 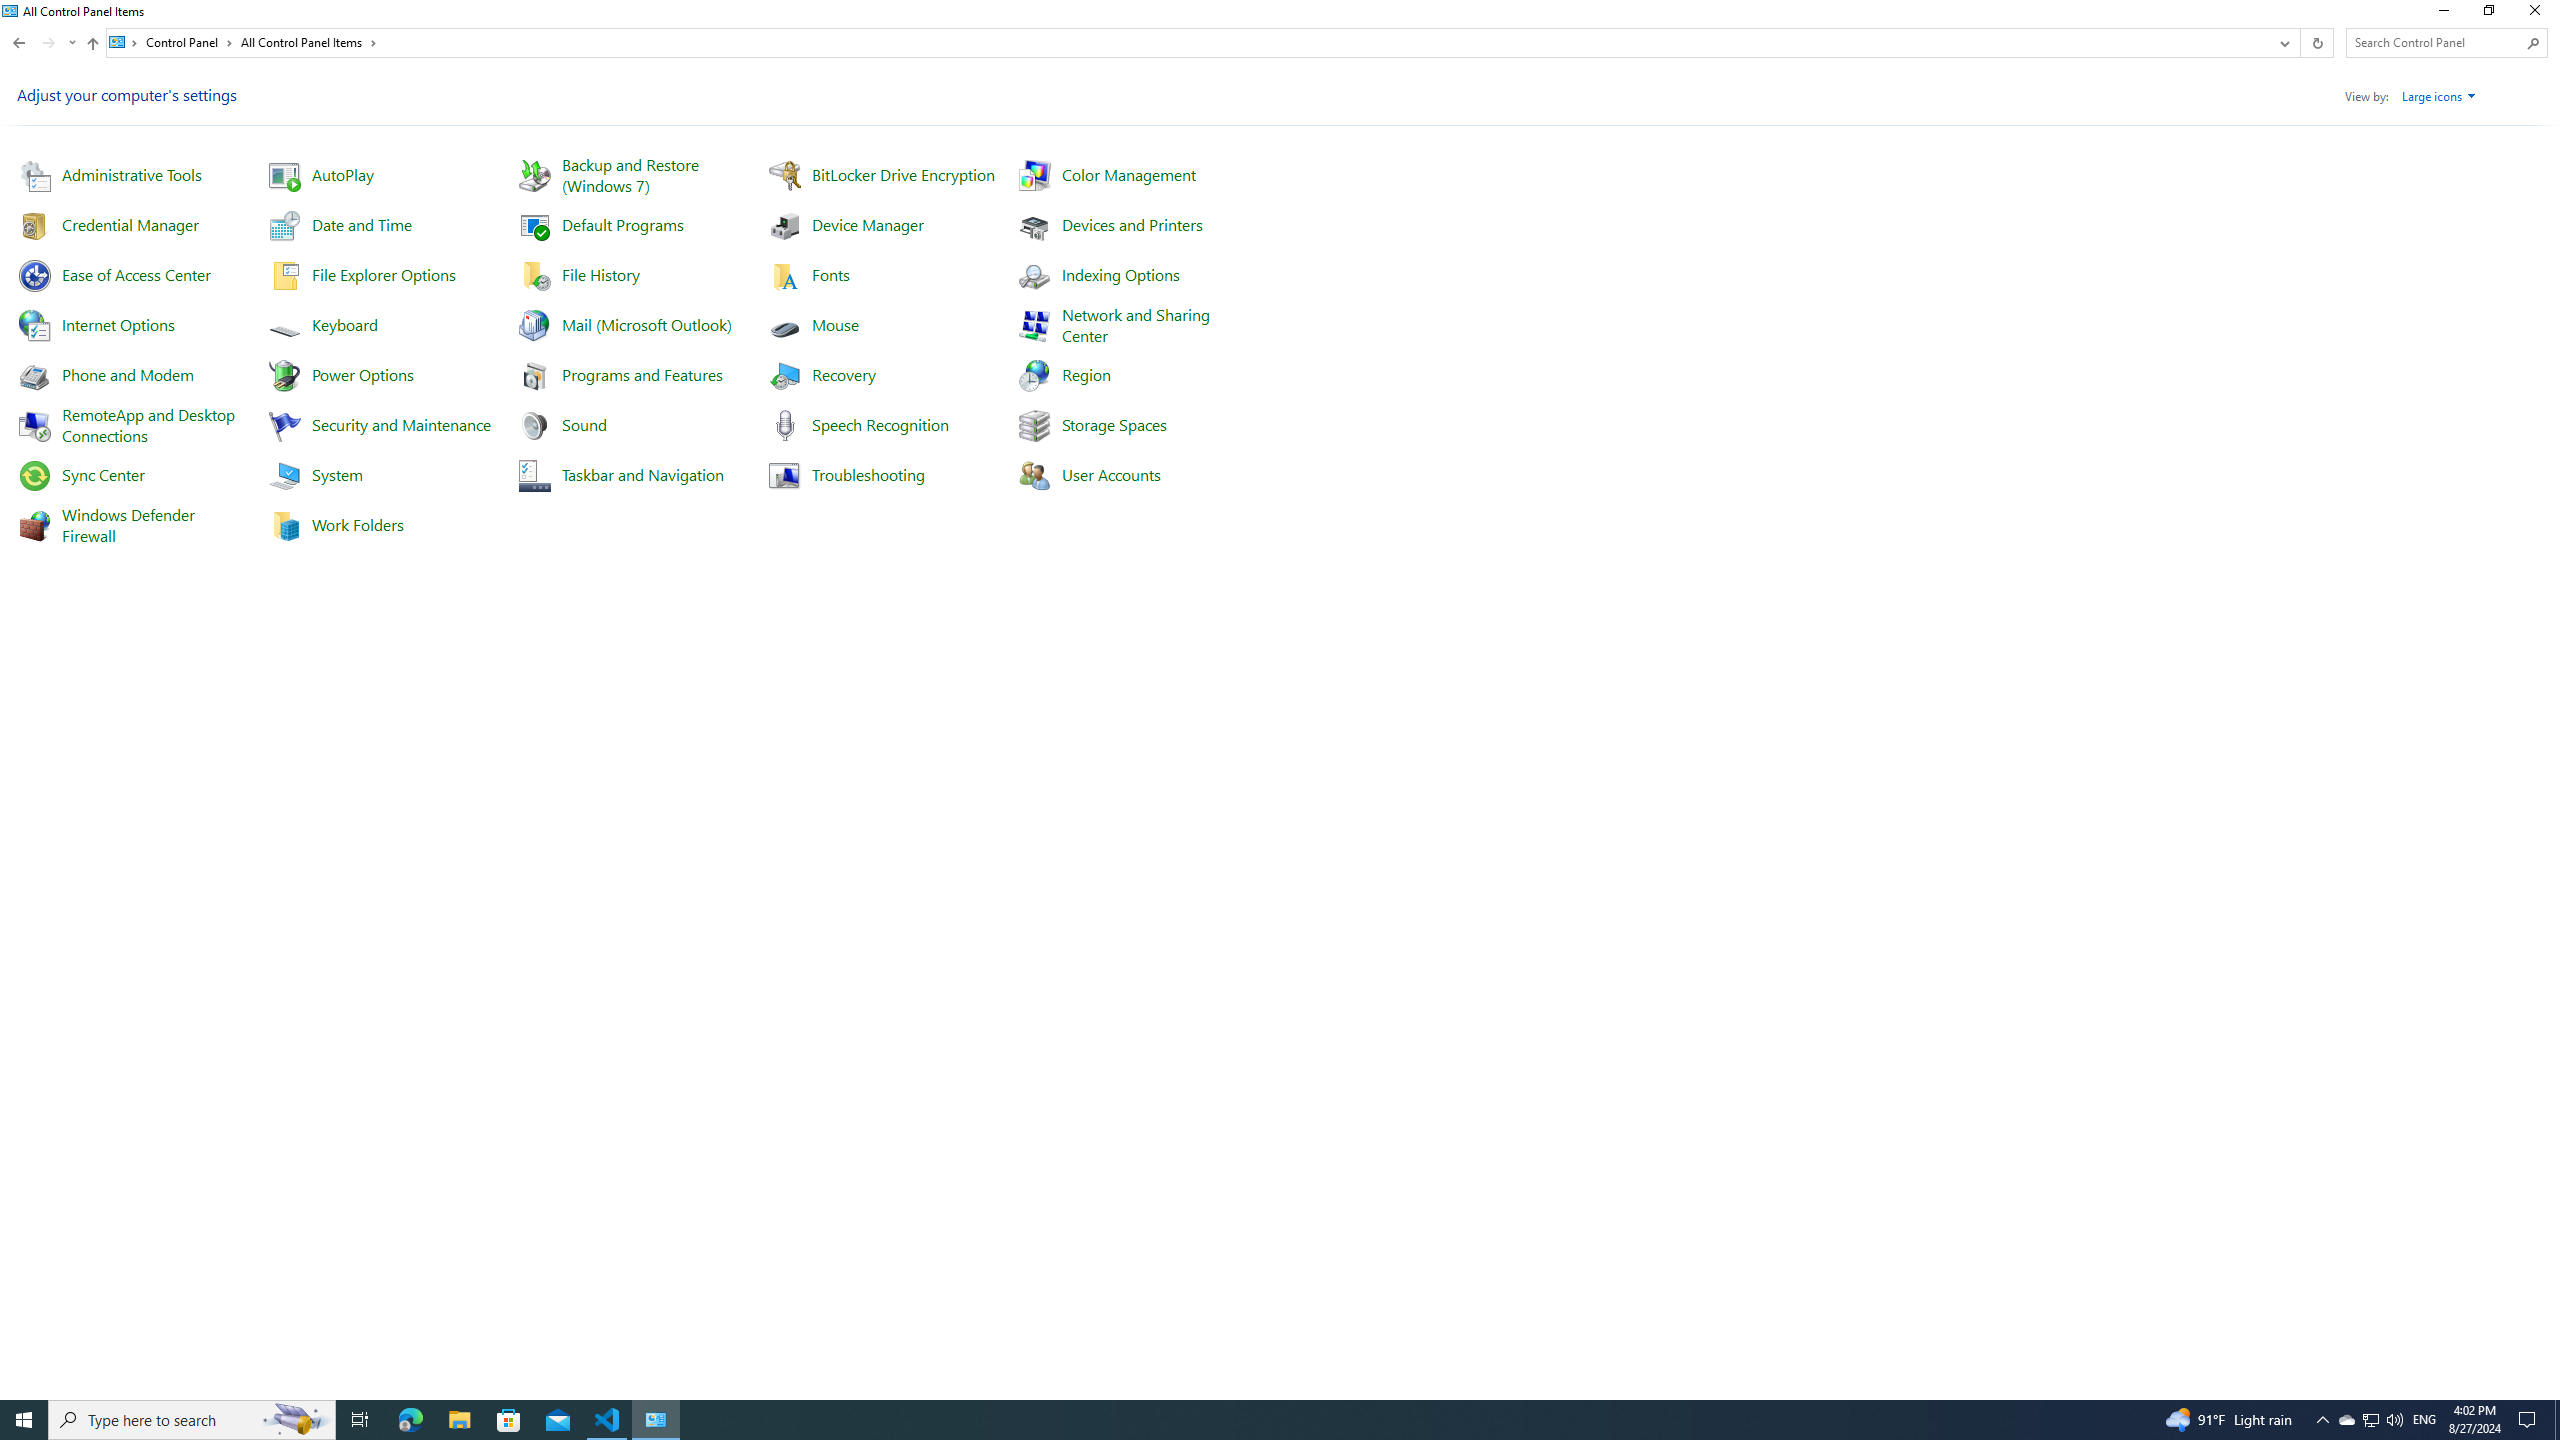 What do you see at coordinates (92, 44) in the screenshot?
I see `Up to "Control Panel" (Alt + Up Arrow)` at bounding box center [92, 44].